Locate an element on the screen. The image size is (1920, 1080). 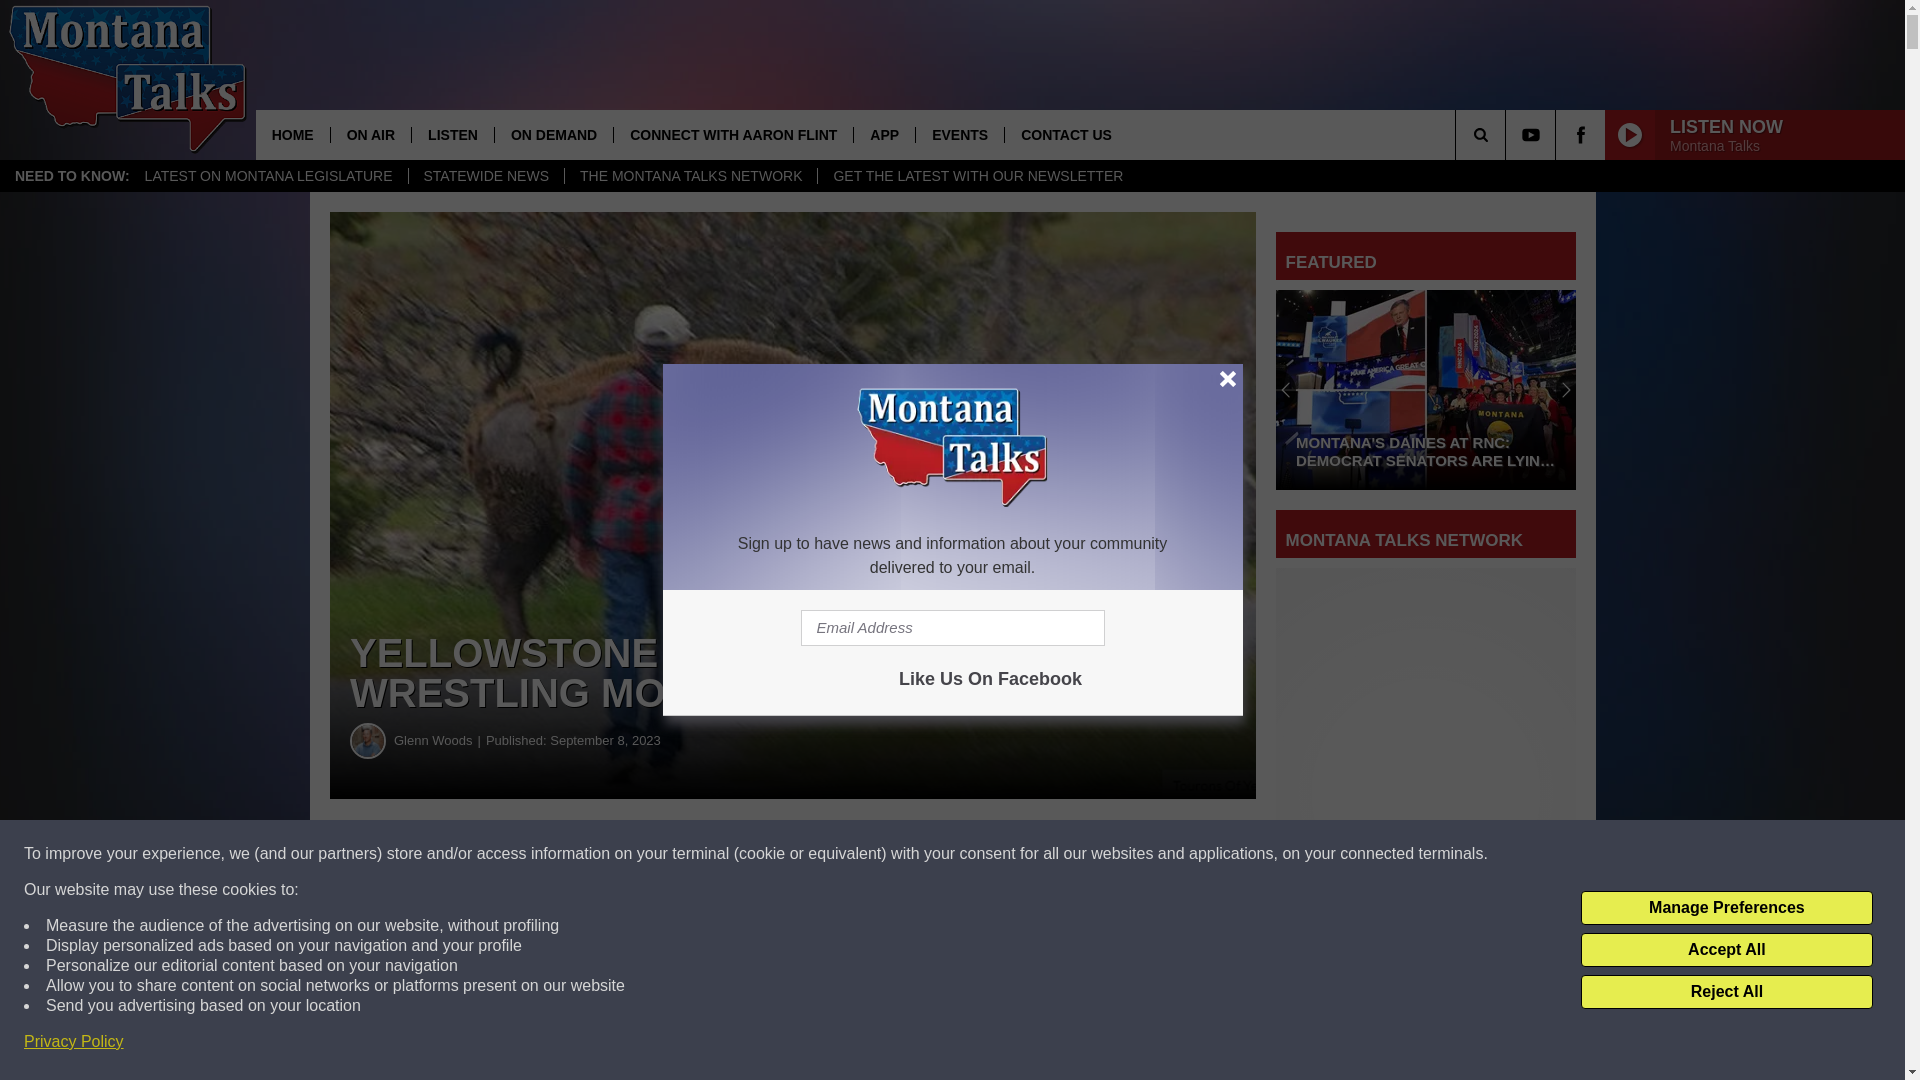
Accept All is located at coordinates (1726, 950).